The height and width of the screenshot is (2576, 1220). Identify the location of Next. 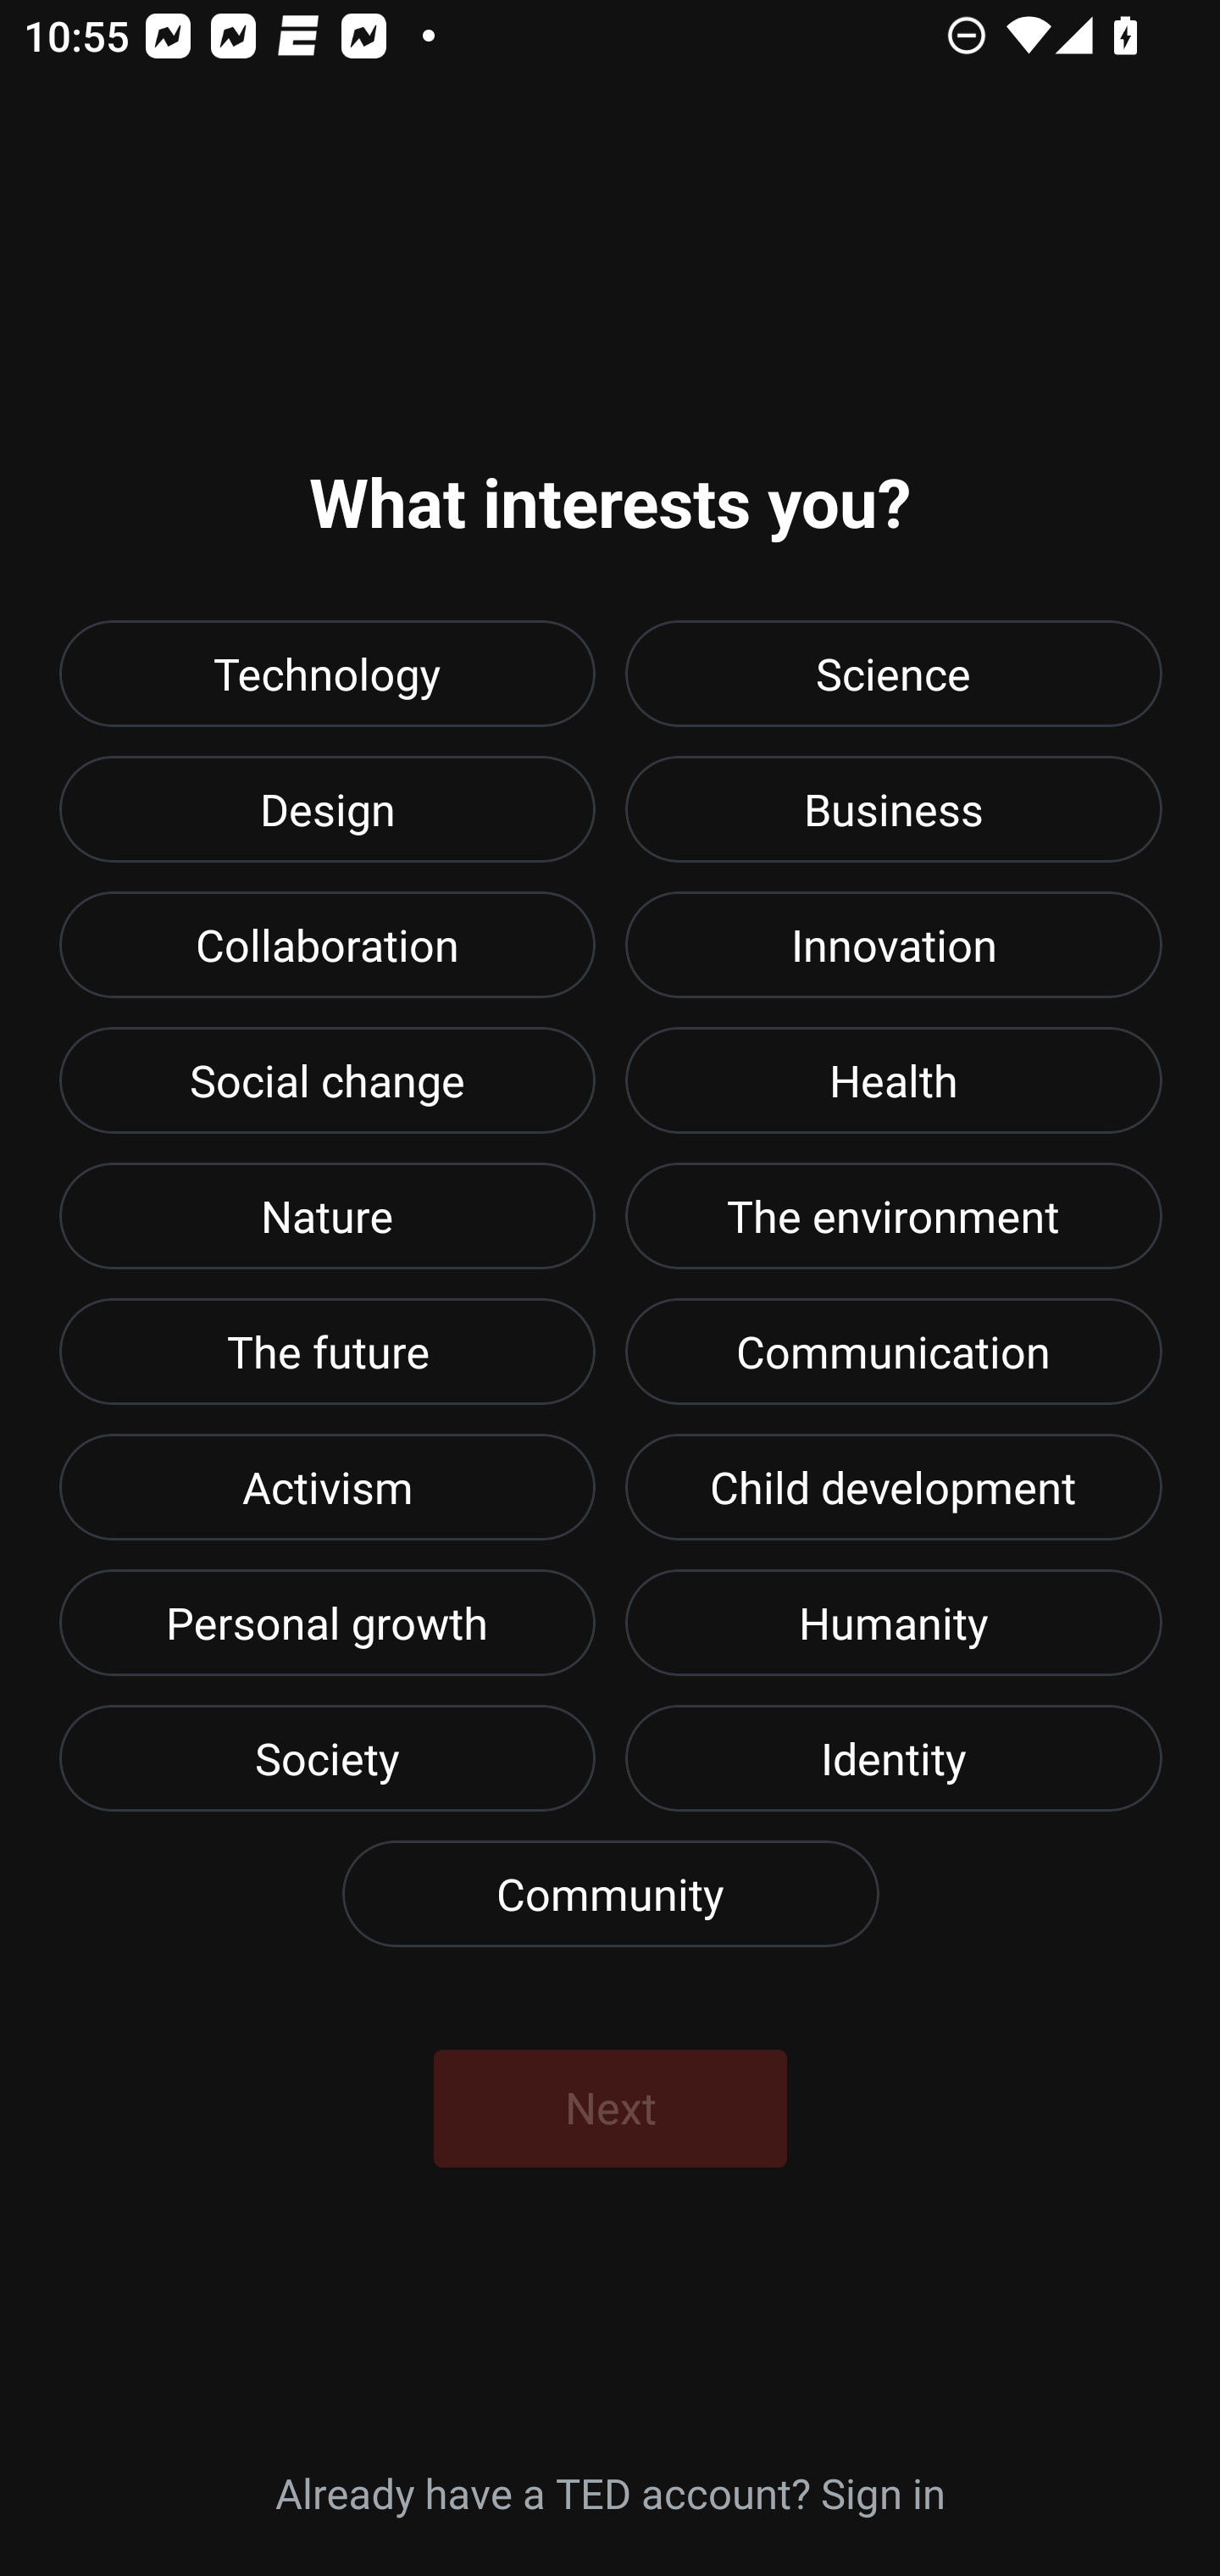
(610, 2108).